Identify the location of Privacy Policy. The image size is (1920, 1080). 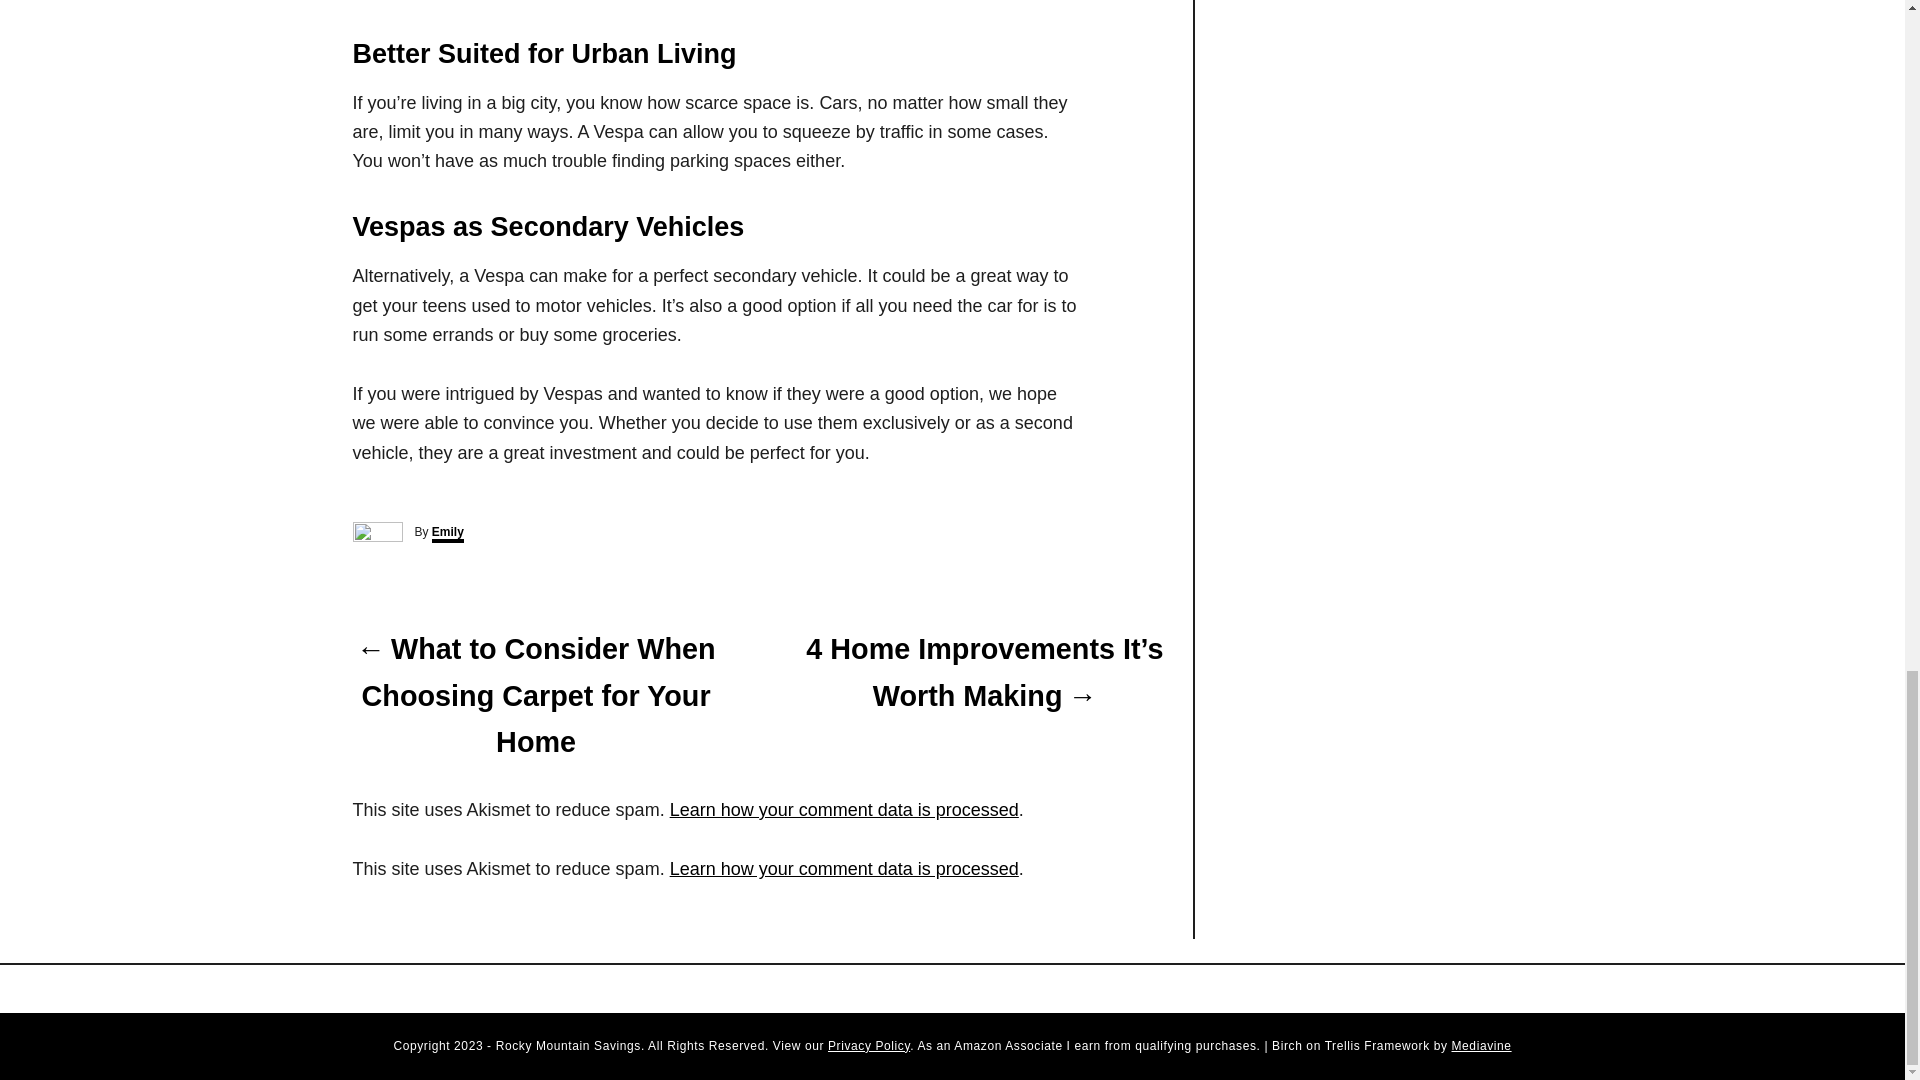
(868, 1046).